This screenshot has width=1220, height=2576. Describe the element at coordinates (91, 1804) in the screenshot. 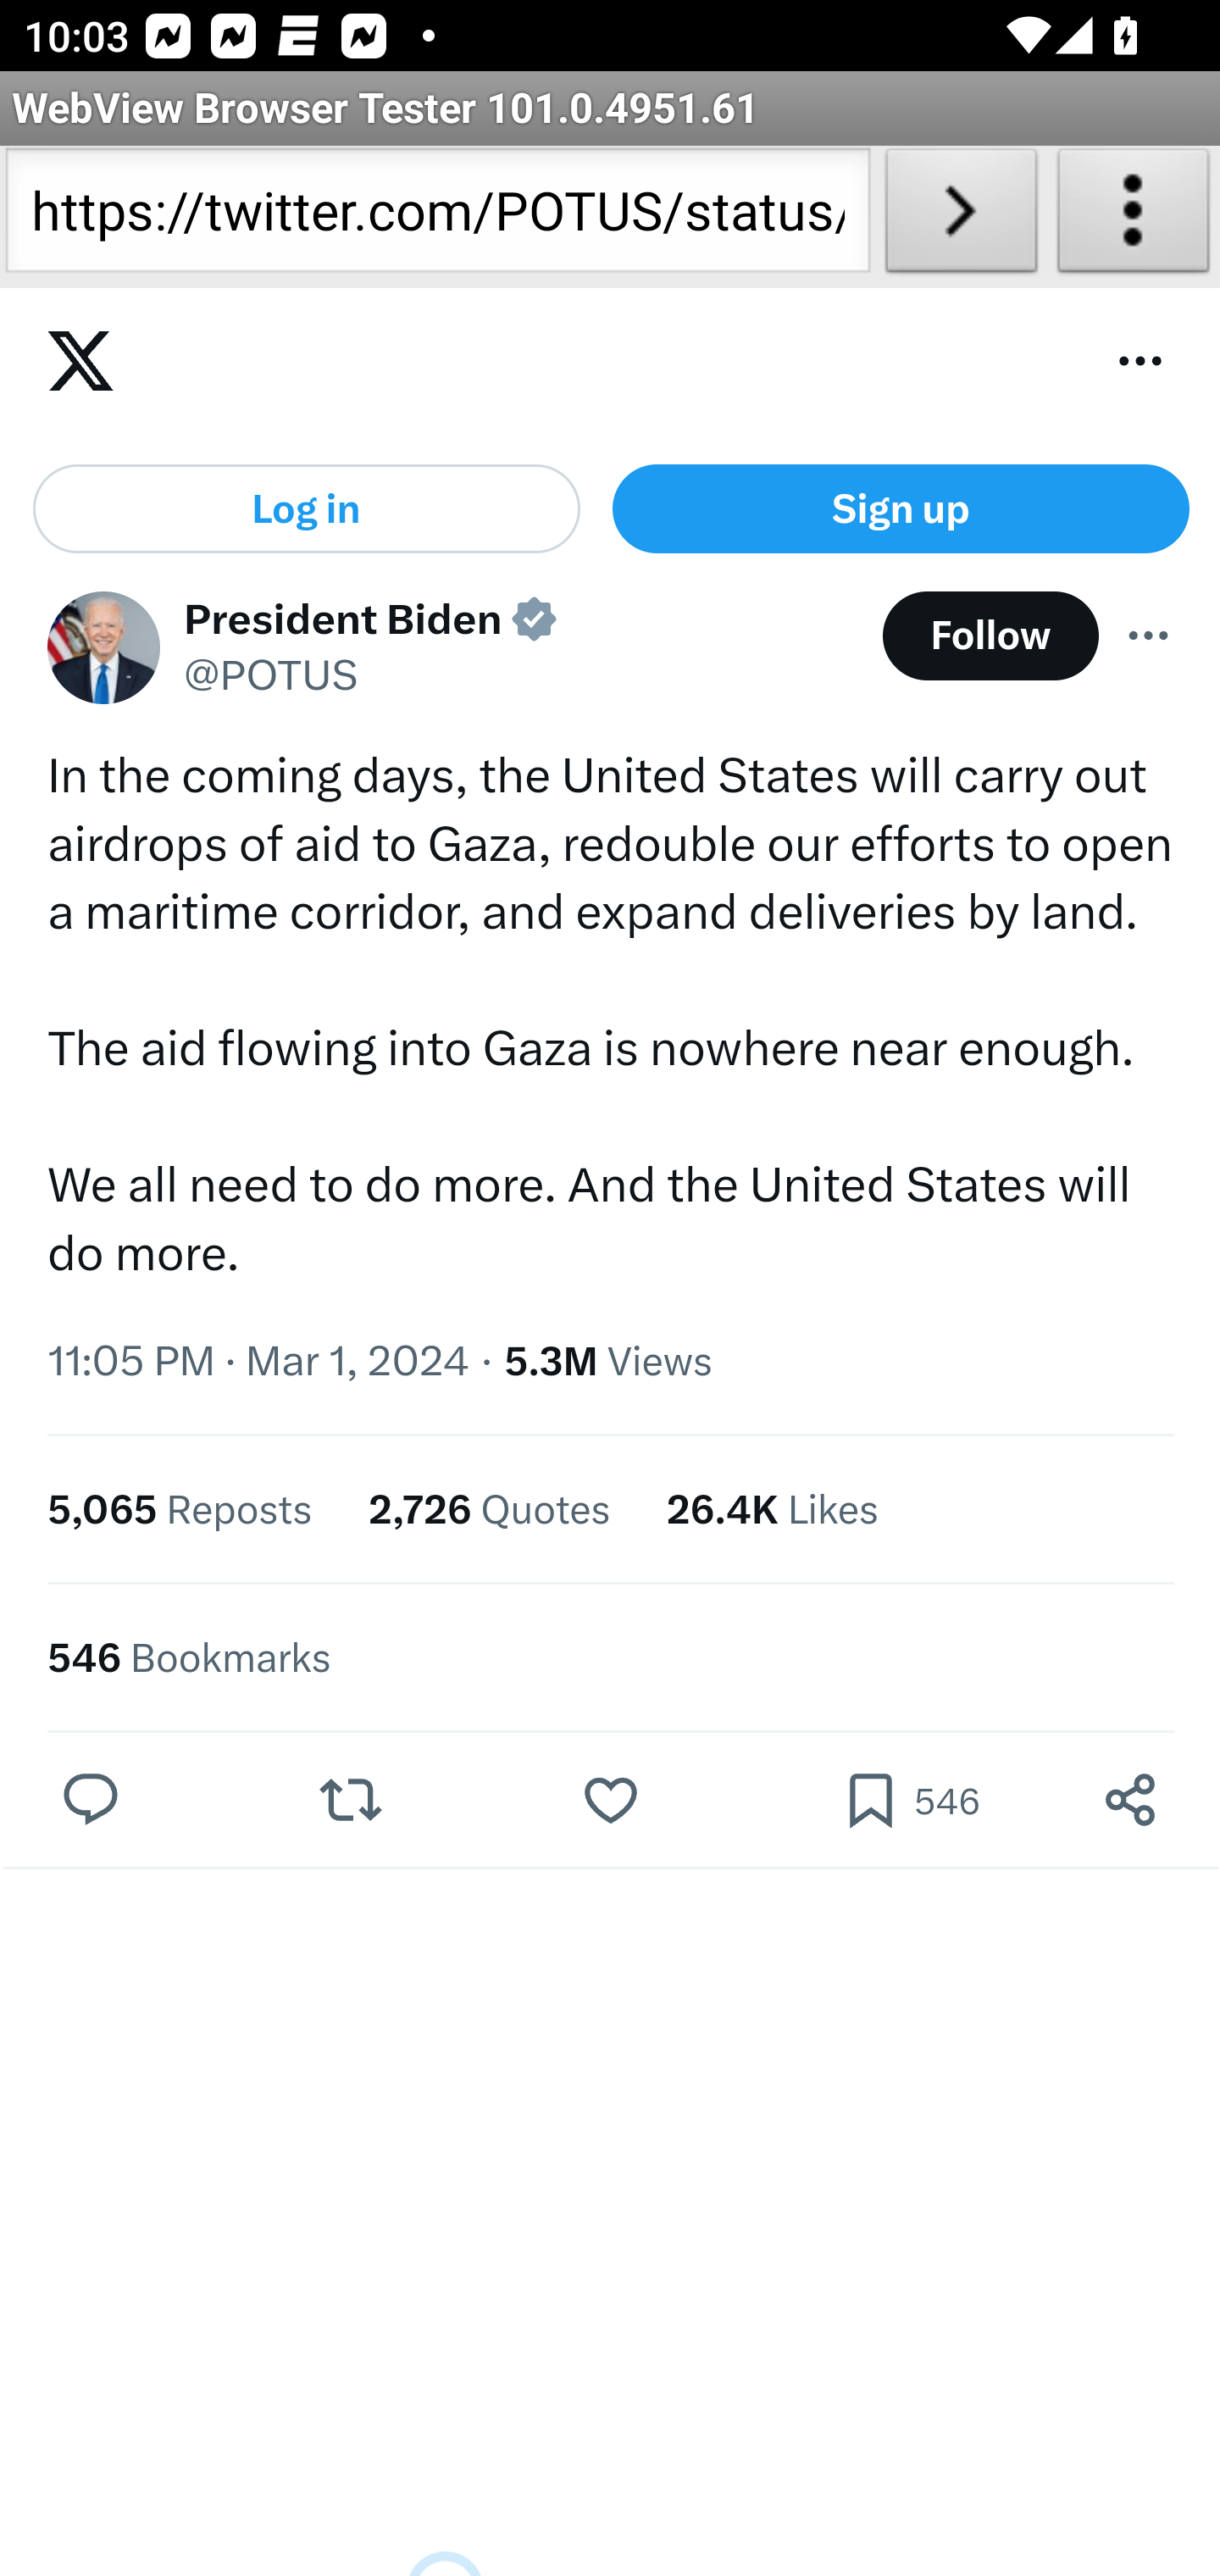

I see `Reply` at that location.